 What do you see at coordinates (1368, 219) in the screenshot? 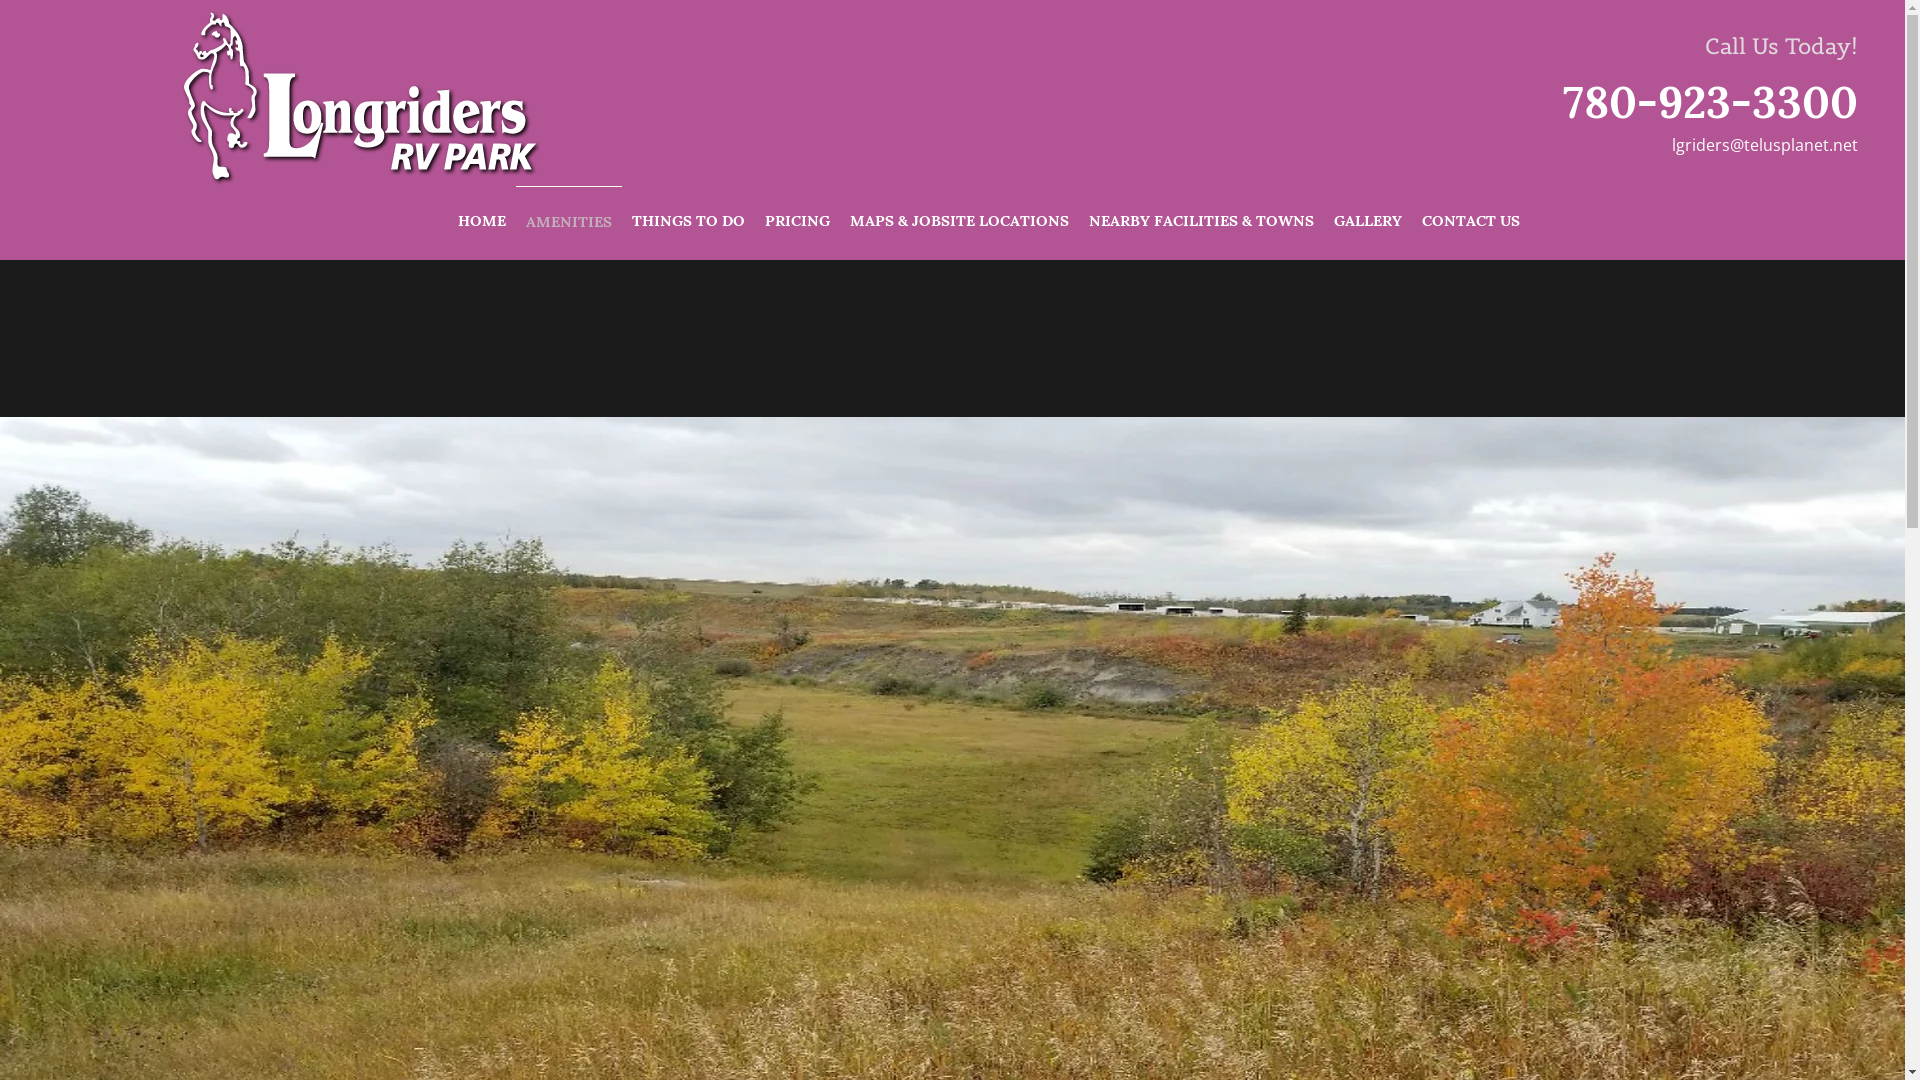
I see `GALLERY` at bounding box center [1368, 219].